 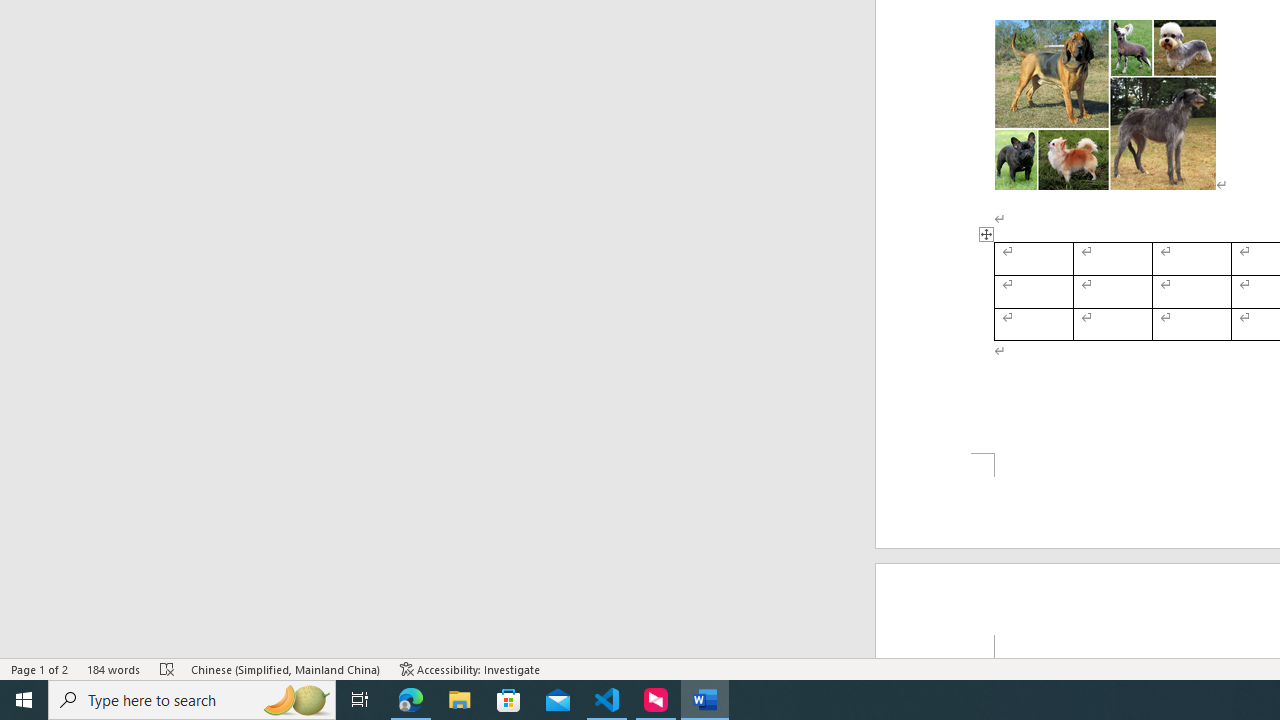 What do you see at coordinates (1105, 105) in the screenshot?
I see `Morphological variation in six dogs` at bounding box center [1105, 105].